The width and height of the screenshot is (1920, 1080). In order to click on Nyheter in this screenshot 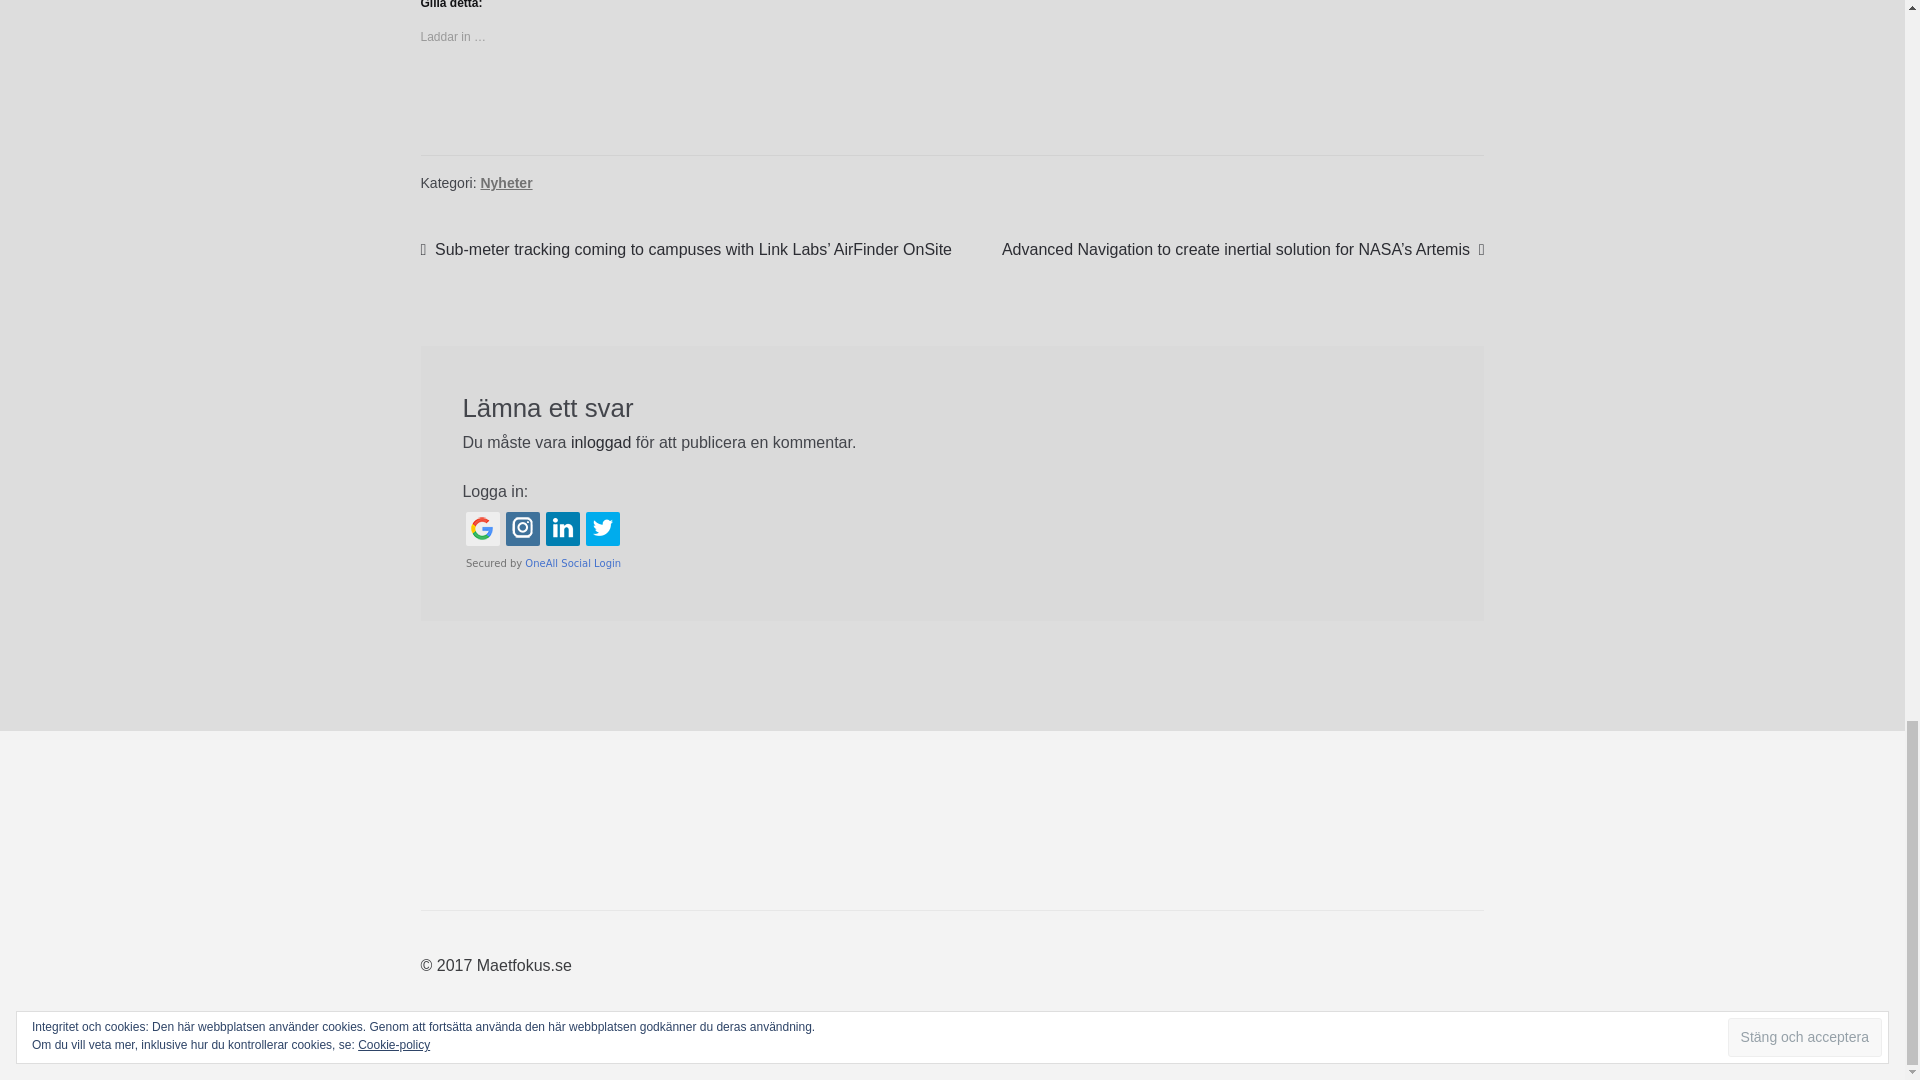, I will do `click(506, 182)`.